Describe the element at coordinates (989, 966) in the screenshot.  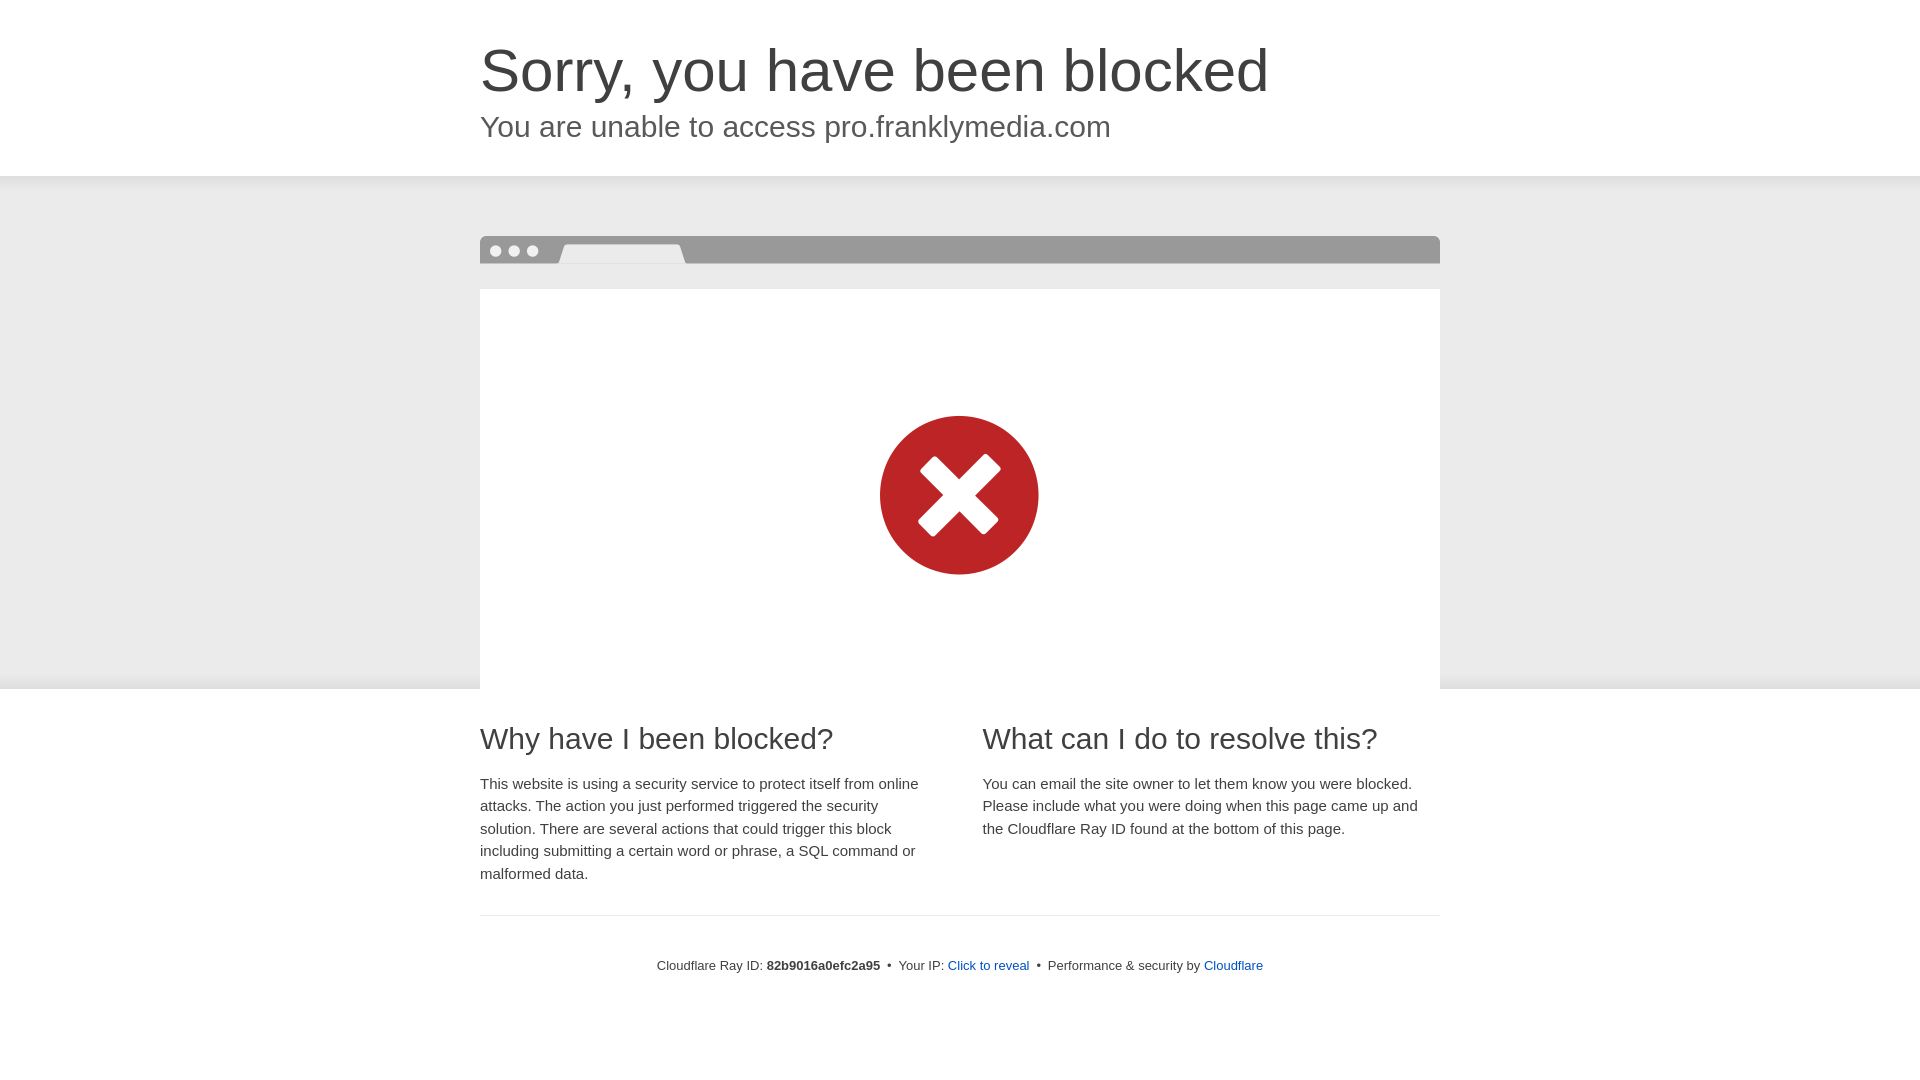
I see `Click to reveal` at that location.